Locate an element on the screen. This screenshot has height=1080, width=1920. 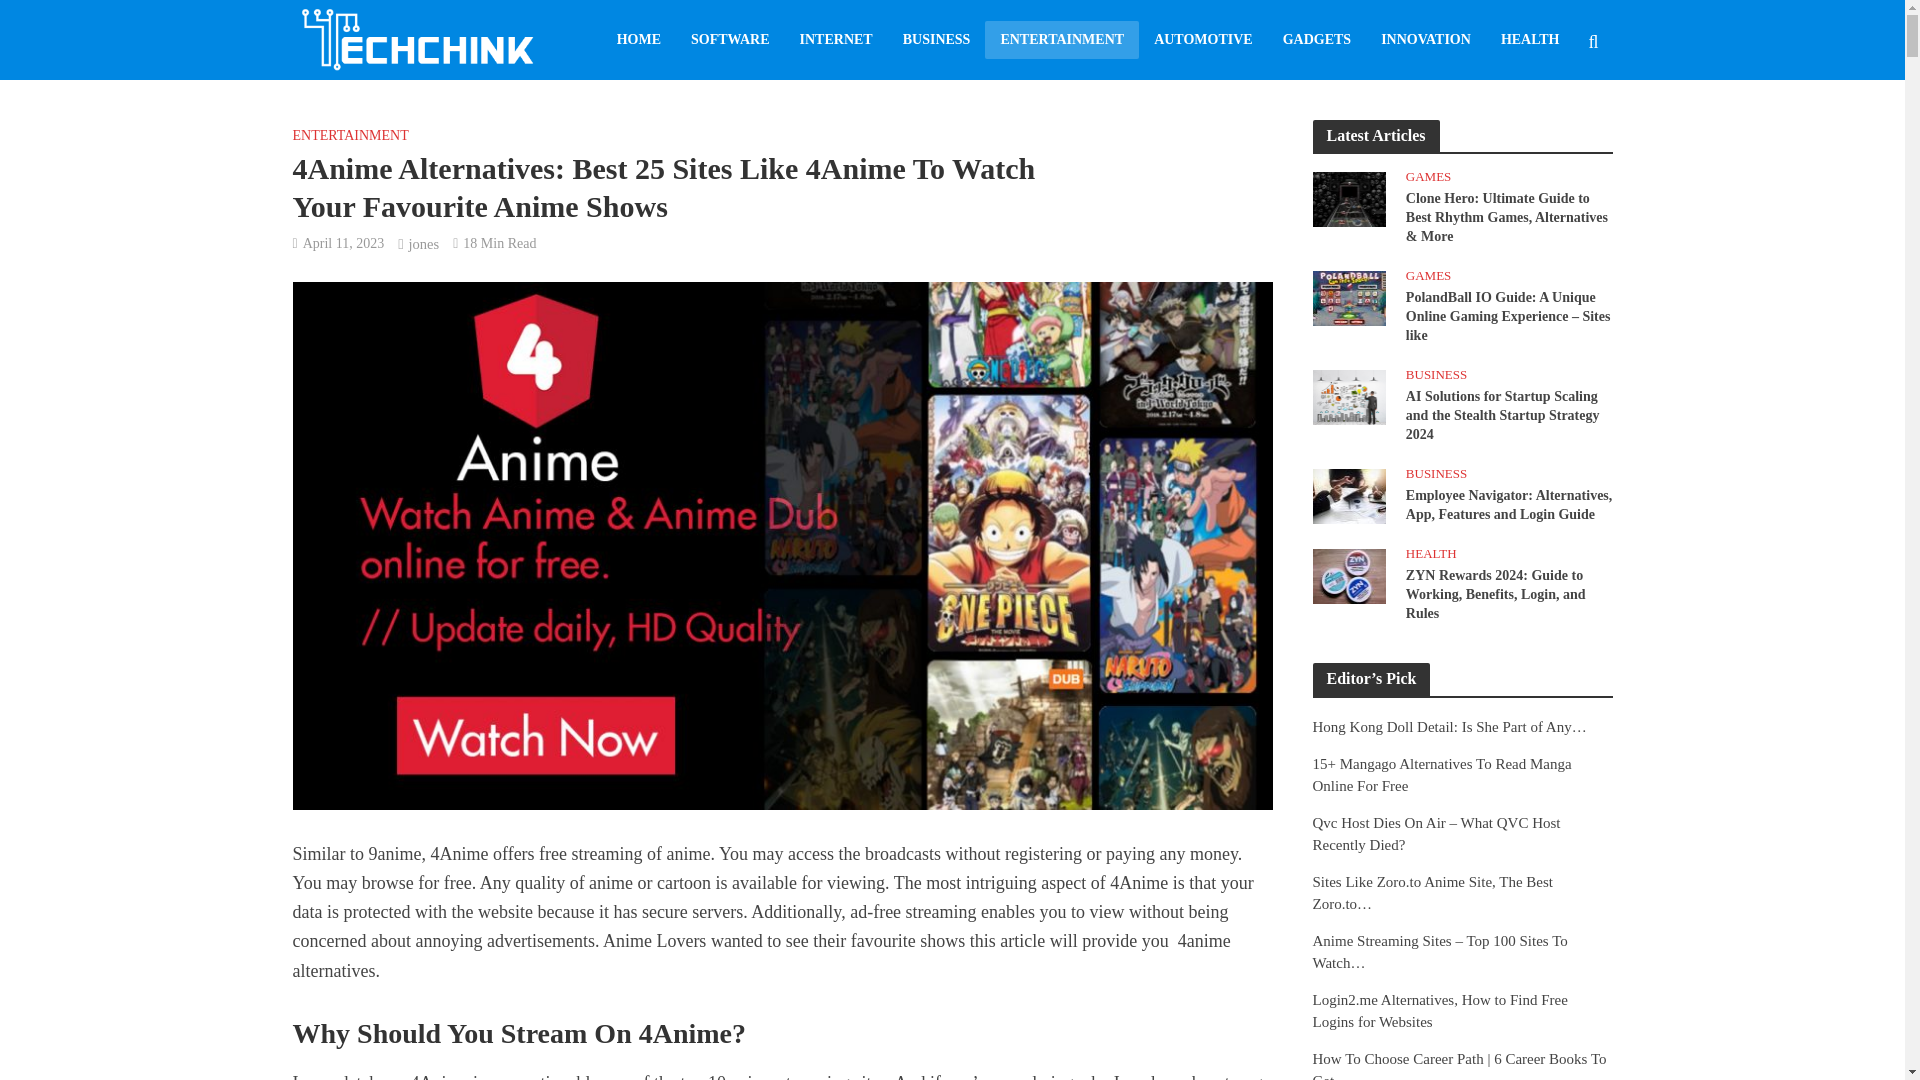
SOFTWARE is located at coordinates (730, 40).